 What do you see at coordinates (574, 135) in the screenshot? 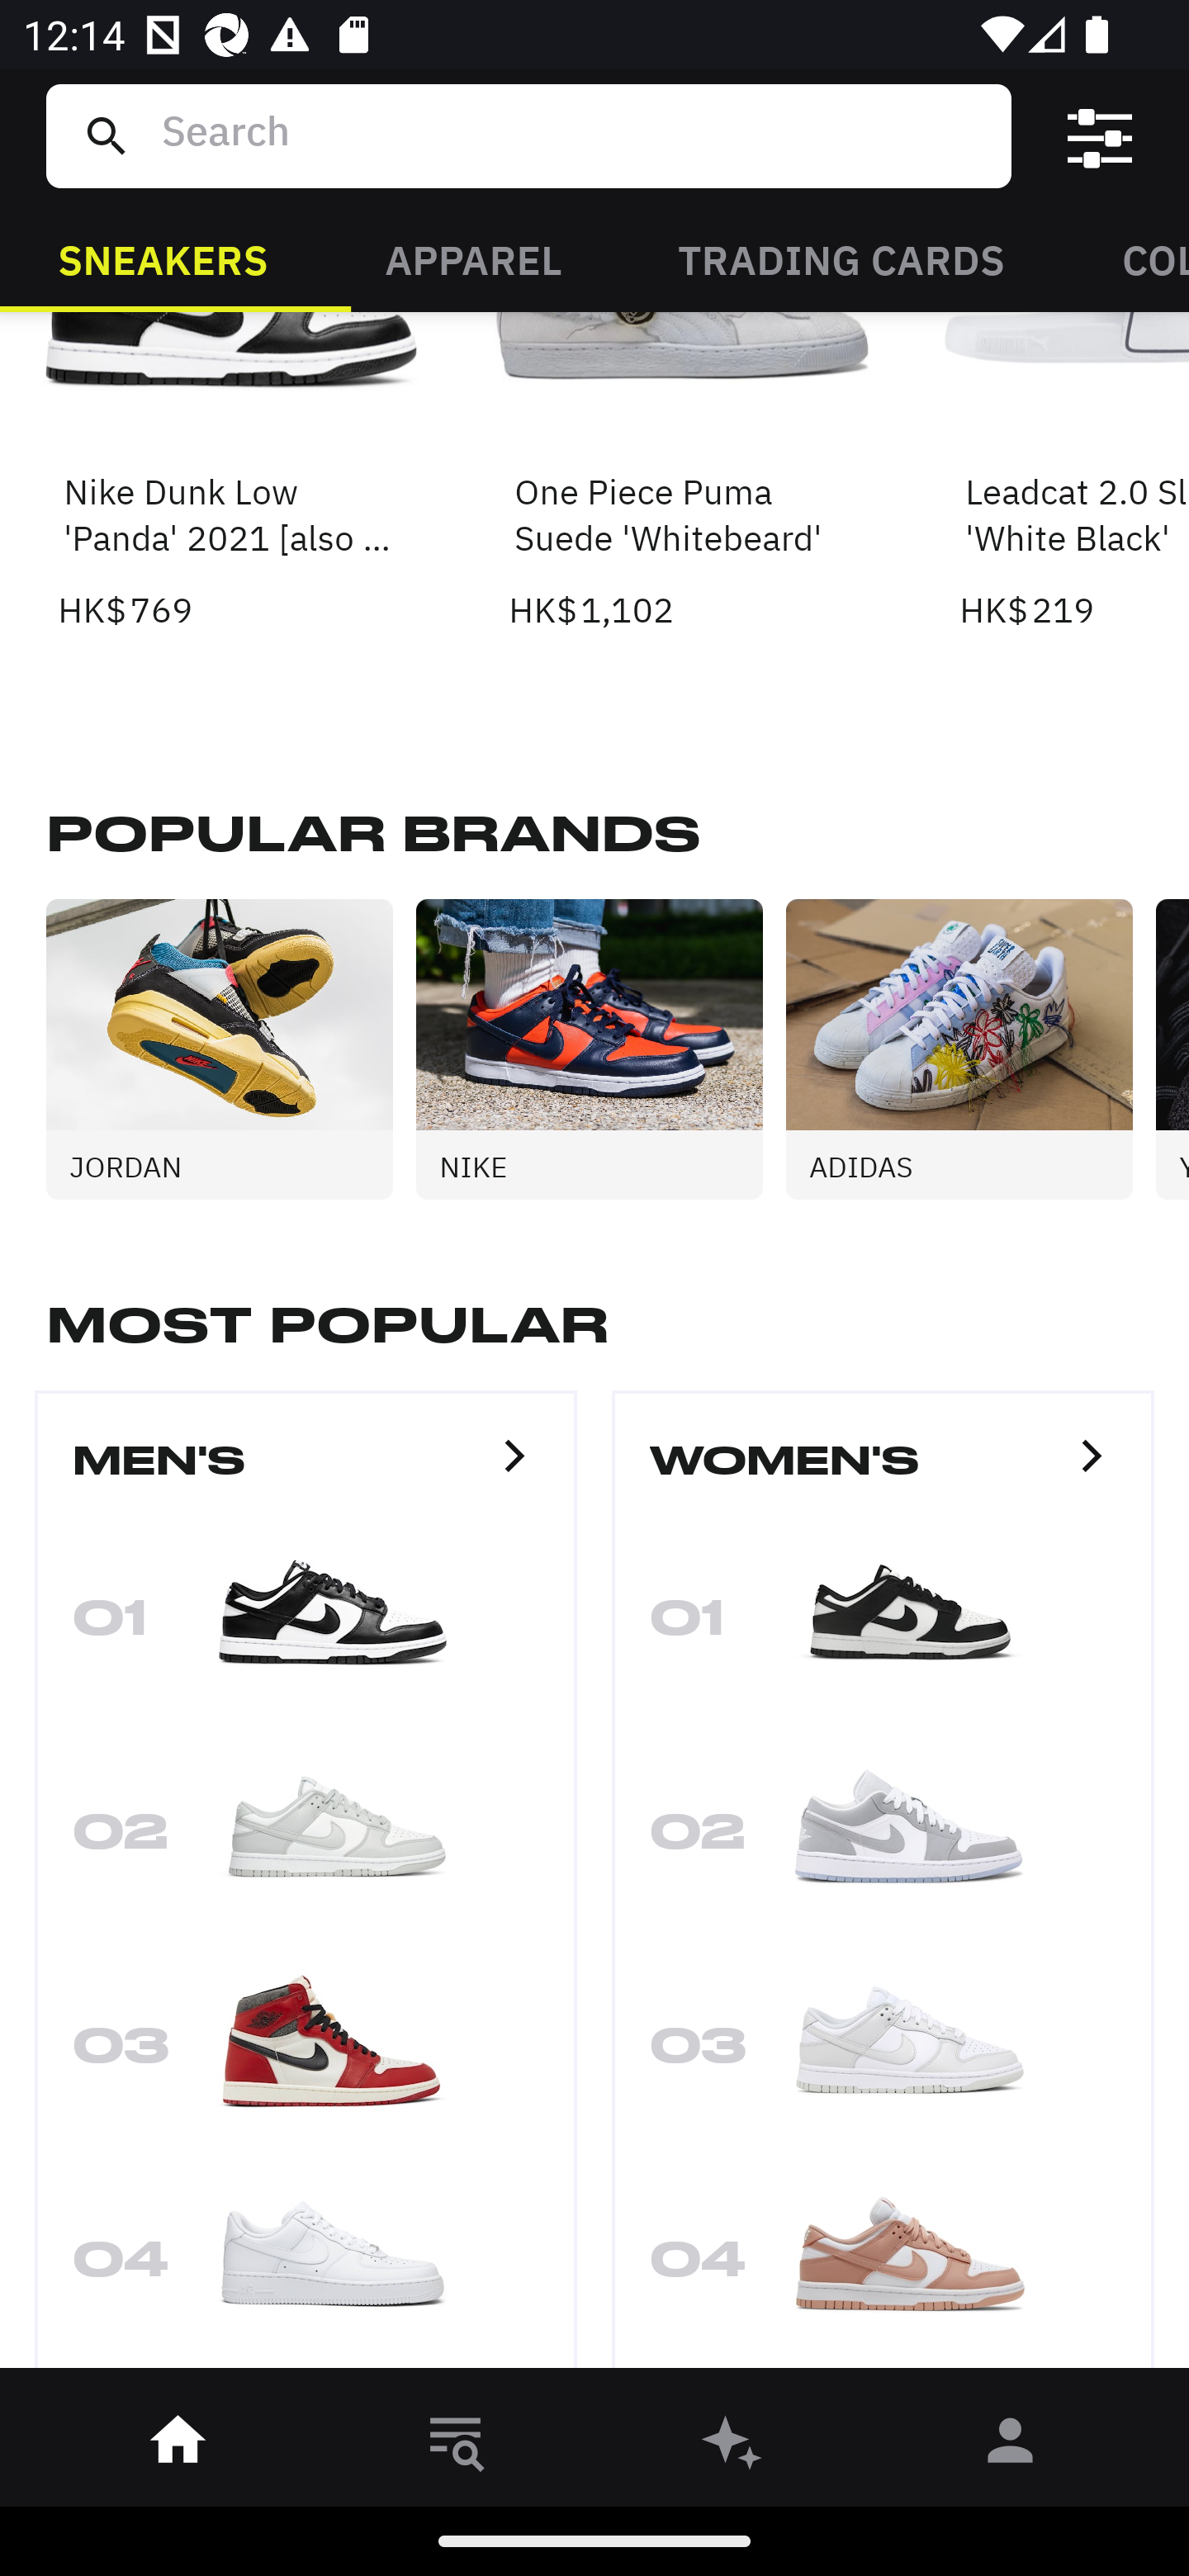
I see `Search` at bounding box center [574, 135].